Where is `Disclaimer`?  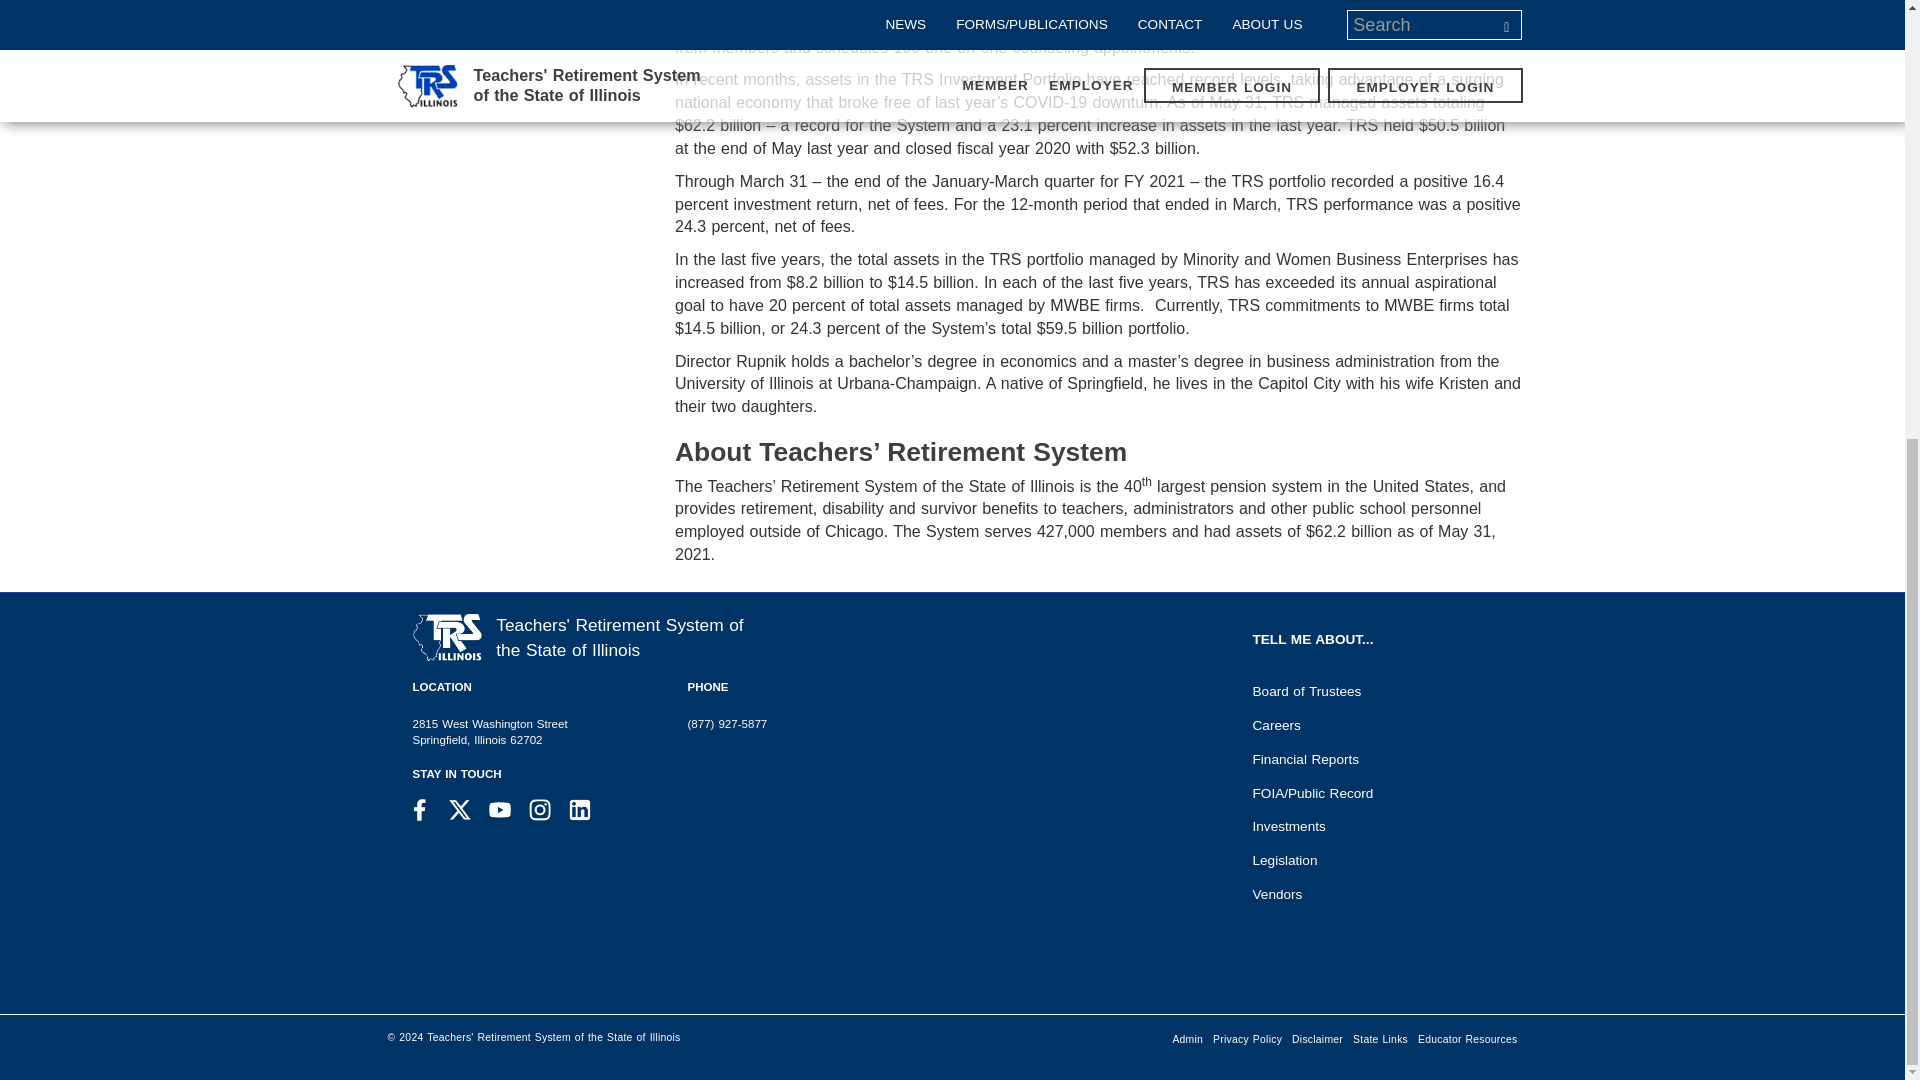 Disclaimer is located at coordinates (1316, 1032).